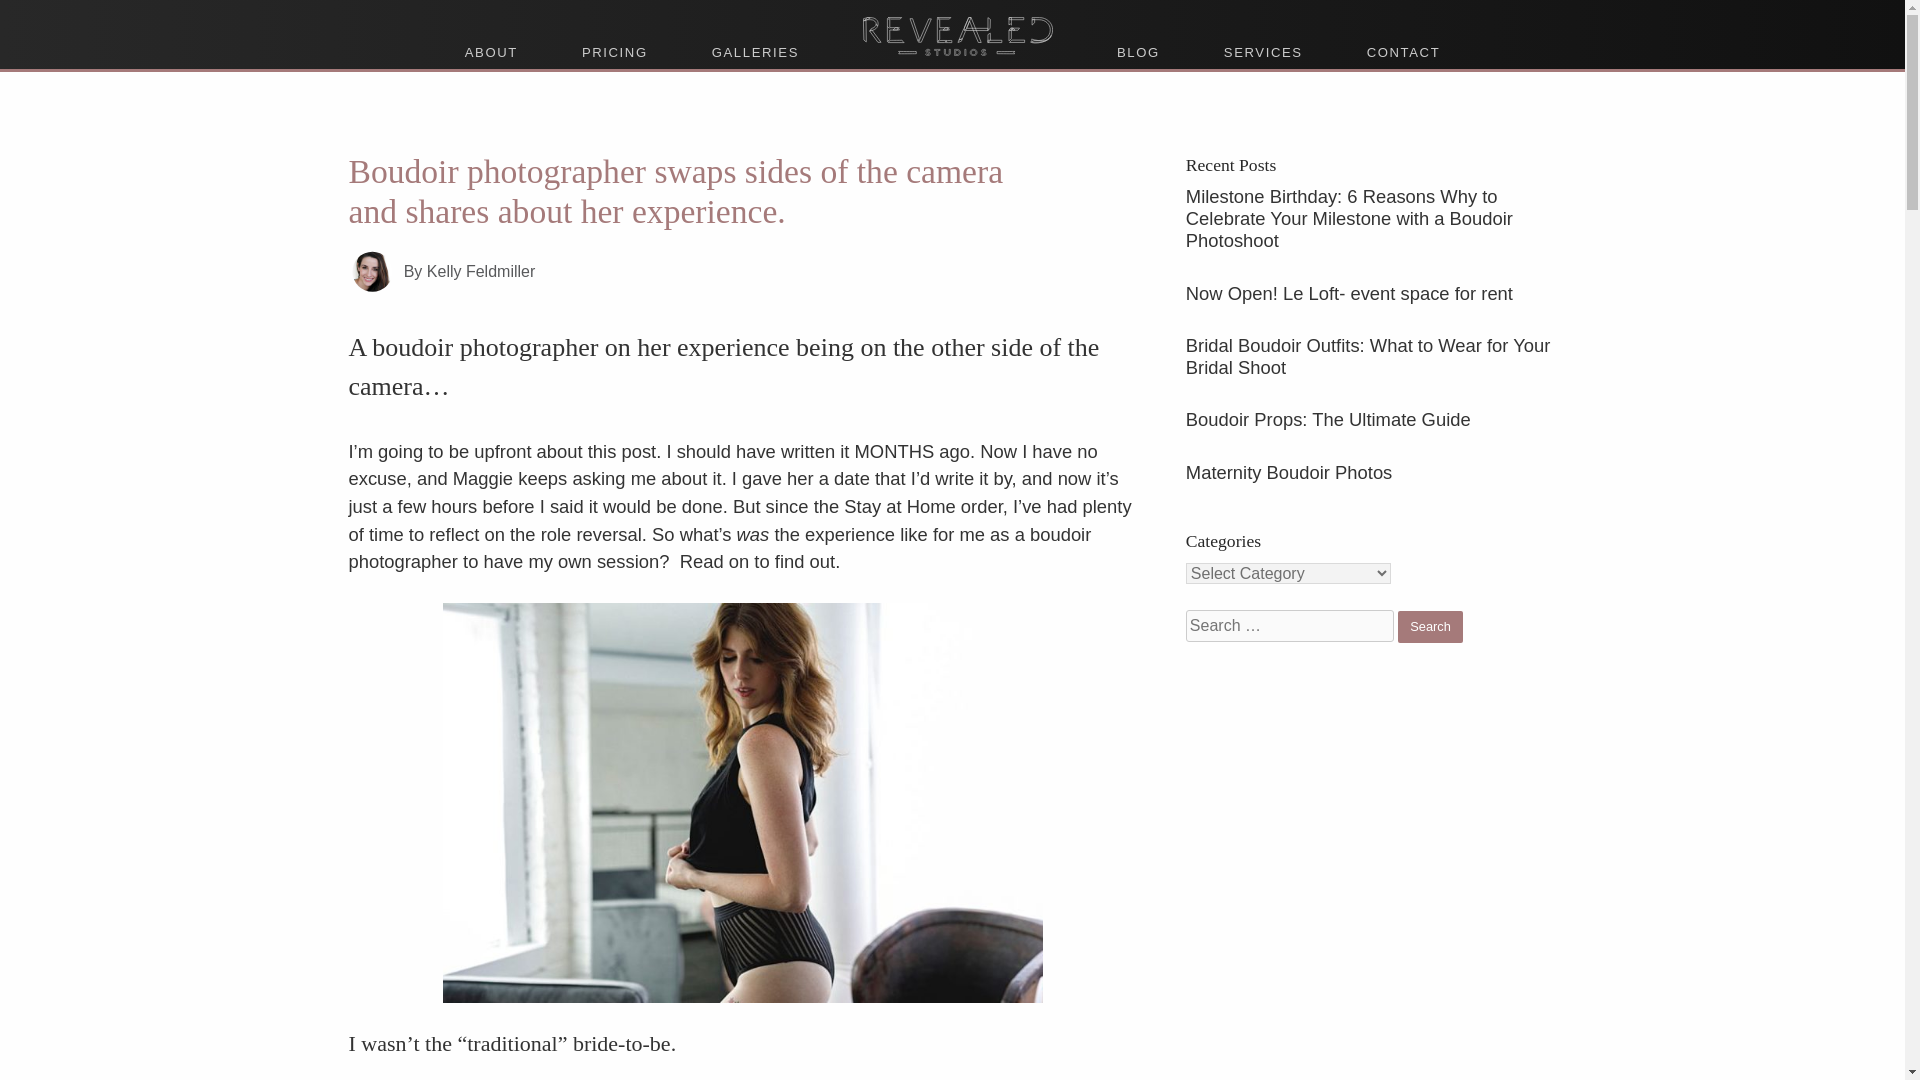 Image resolution: width=1920 pixels, height=1080 pixels. What do you see at coordinates (1263, 52) in the screenshot?
I see `SERVICES` at bounding box center [1263, 52].